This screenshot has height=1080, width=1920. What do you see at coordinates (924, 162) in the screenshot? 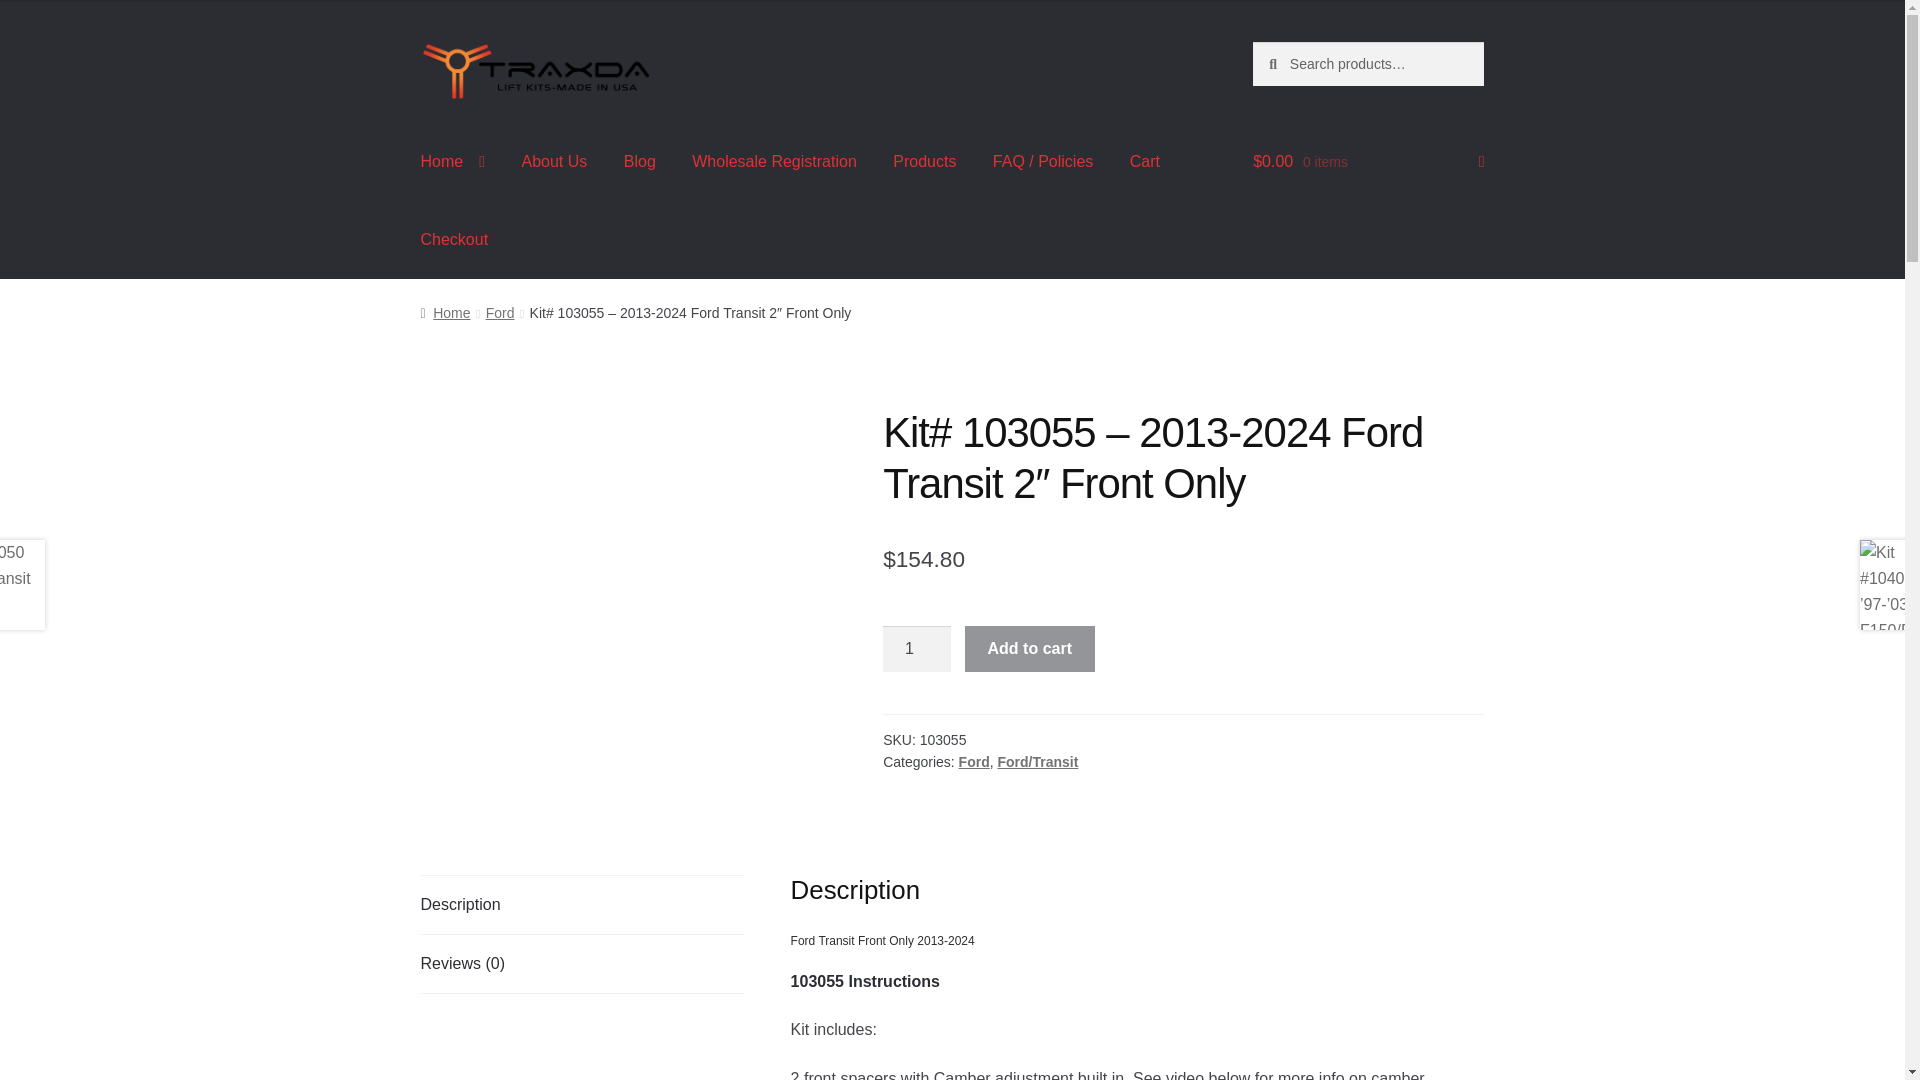
I see `Products` at bounding box center [924, 162].